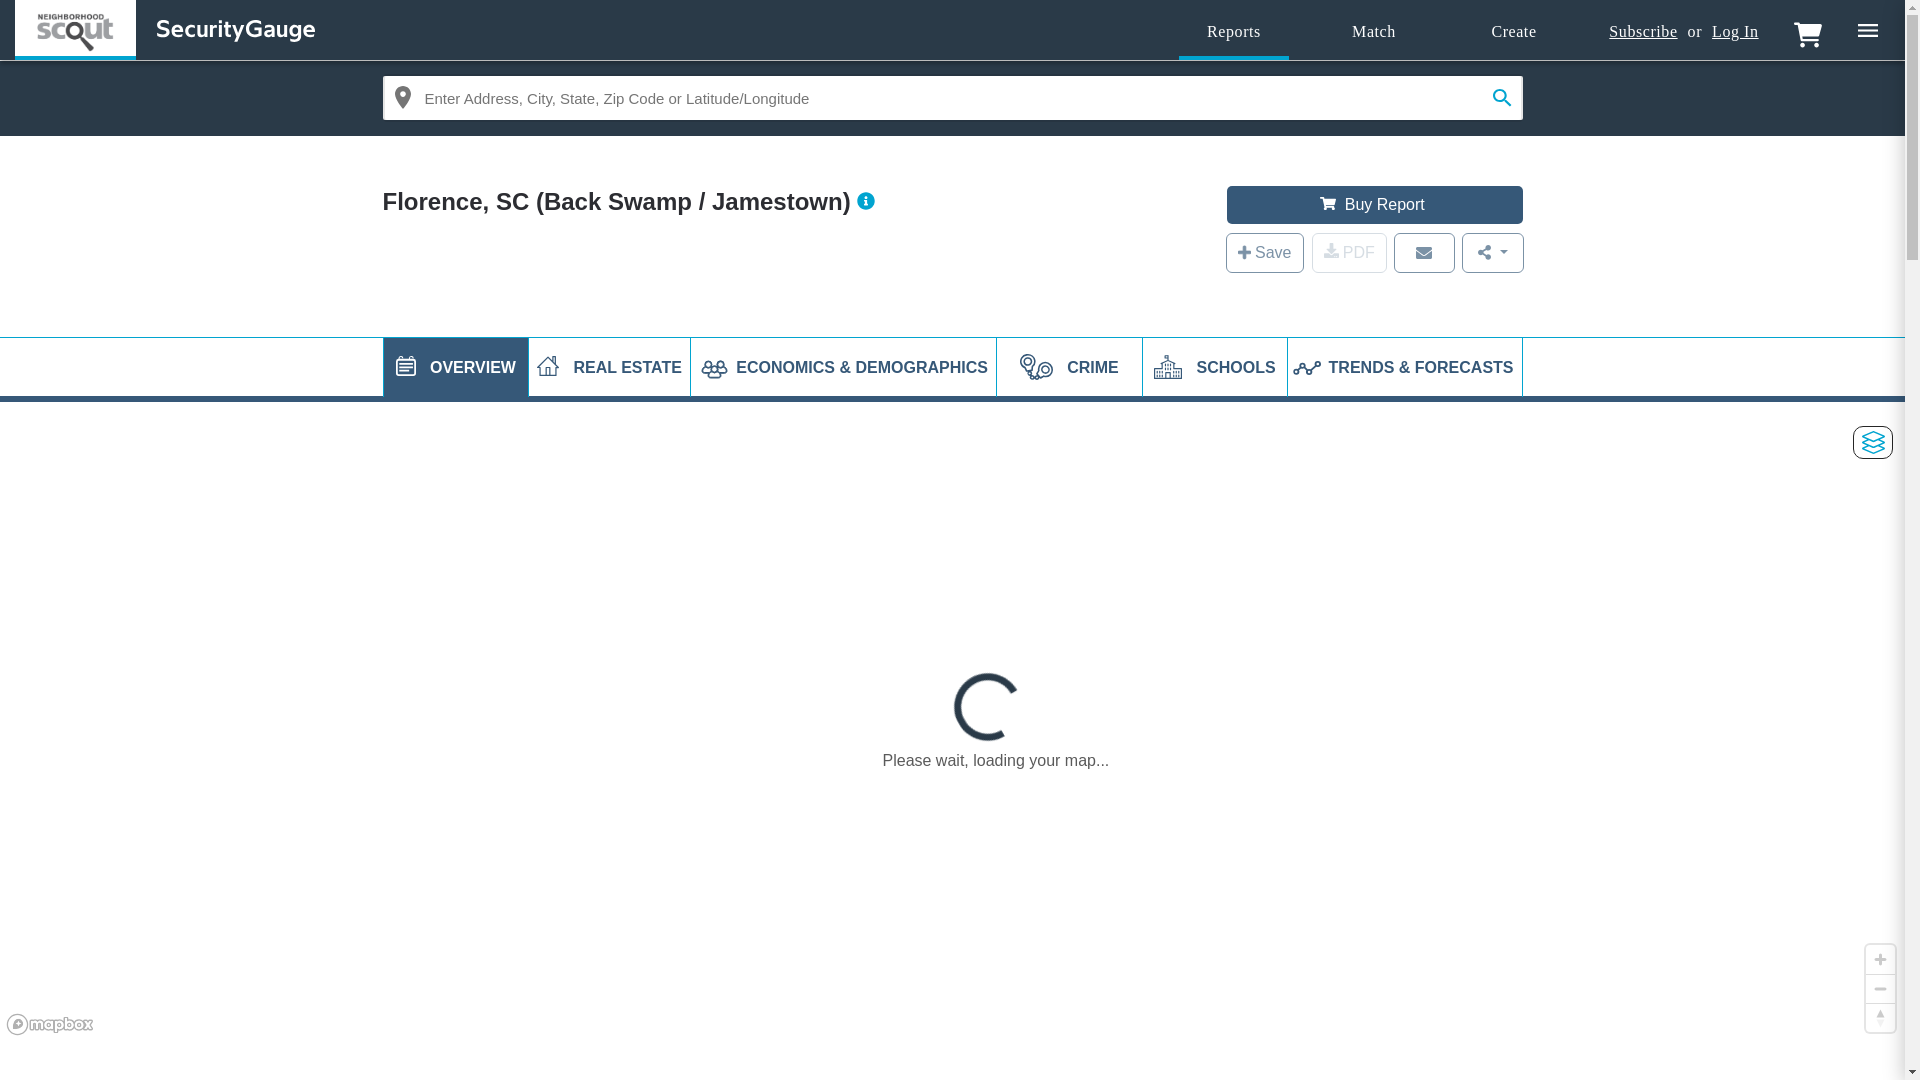 This screenshot has height=1080, width=1920. What do you see at coordinates (1374, 32) in the screenshot?
I see `Match` at bounding box center [1374, 32].